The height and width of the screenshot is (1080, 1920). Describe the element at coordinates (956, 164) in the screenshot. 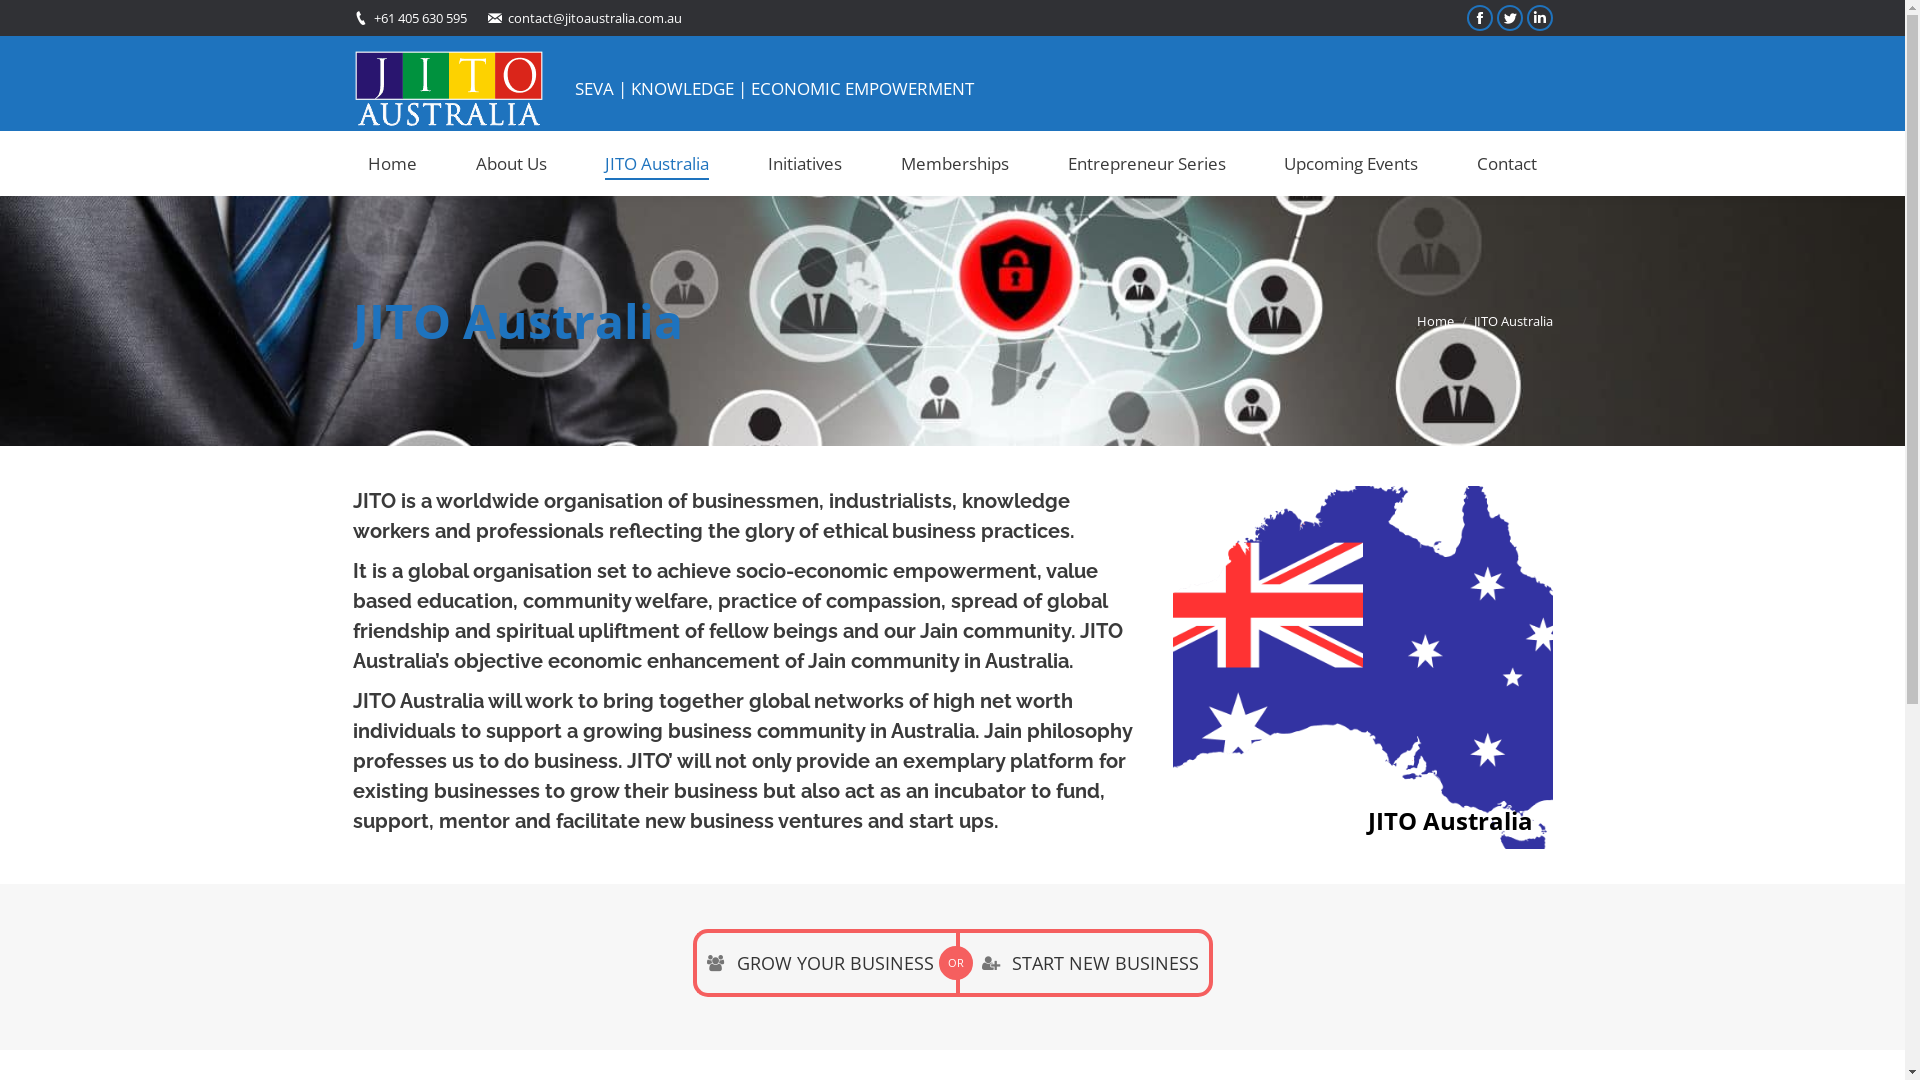

I see `Memberships` at that location.